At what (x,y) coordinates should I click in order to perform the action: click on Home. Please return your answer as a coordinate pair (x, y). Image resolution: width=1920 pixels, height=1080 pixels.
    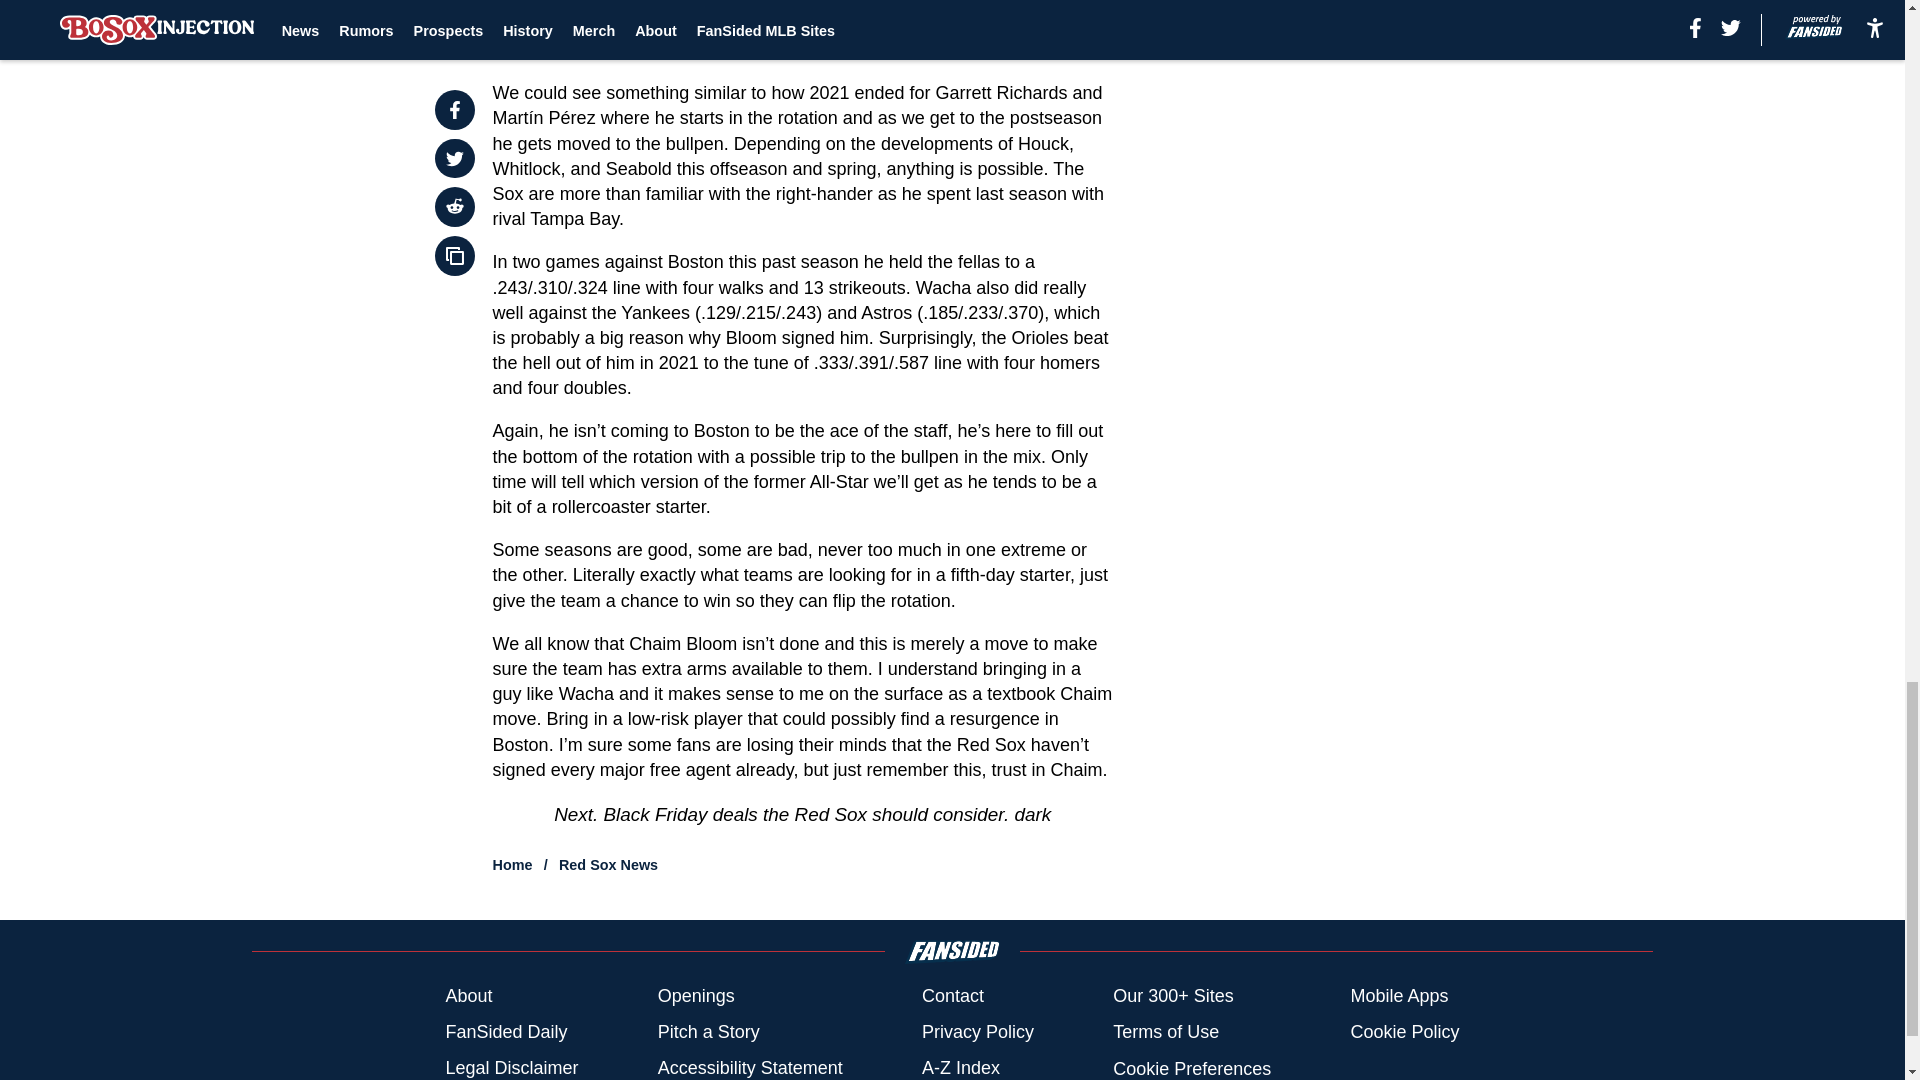
    Looking at the image, I should click on (513, 864).